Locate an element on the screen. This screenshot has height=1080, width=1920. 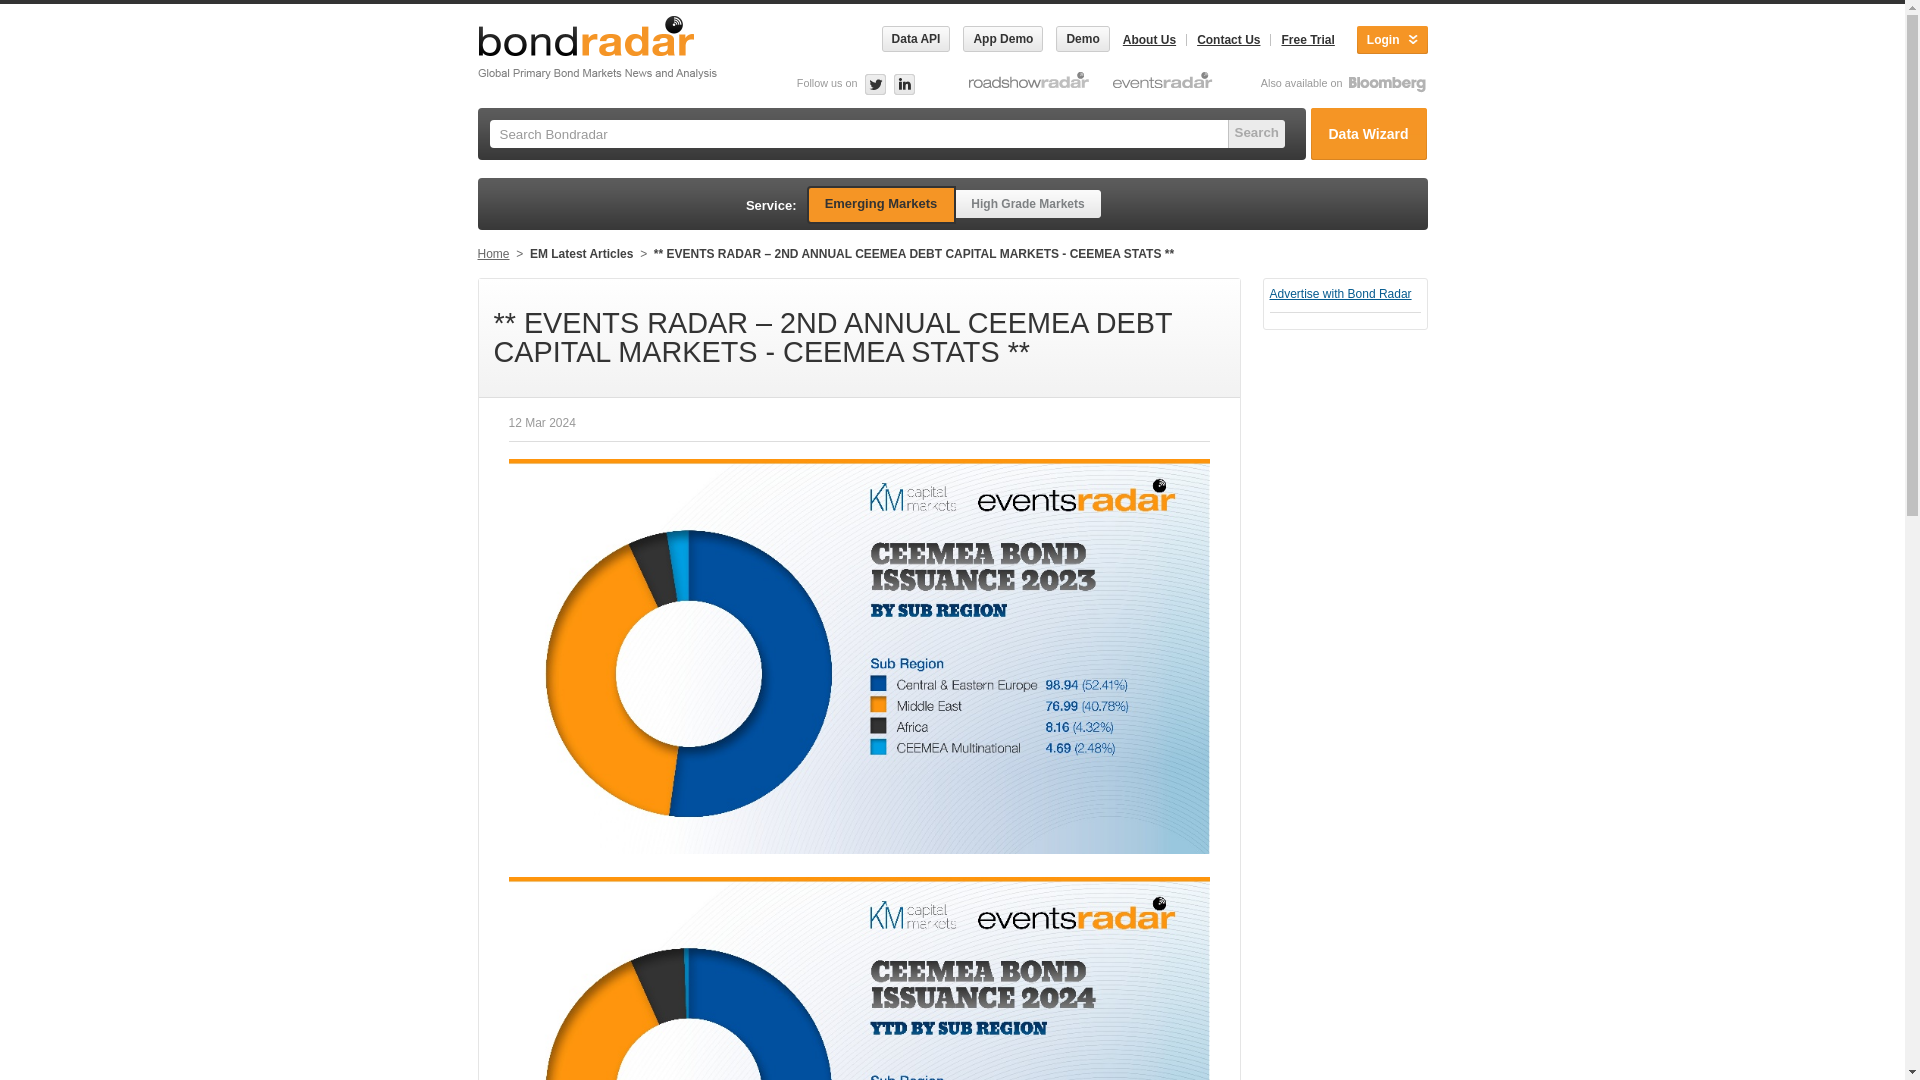
Login is located at coordinates (1392, 40).